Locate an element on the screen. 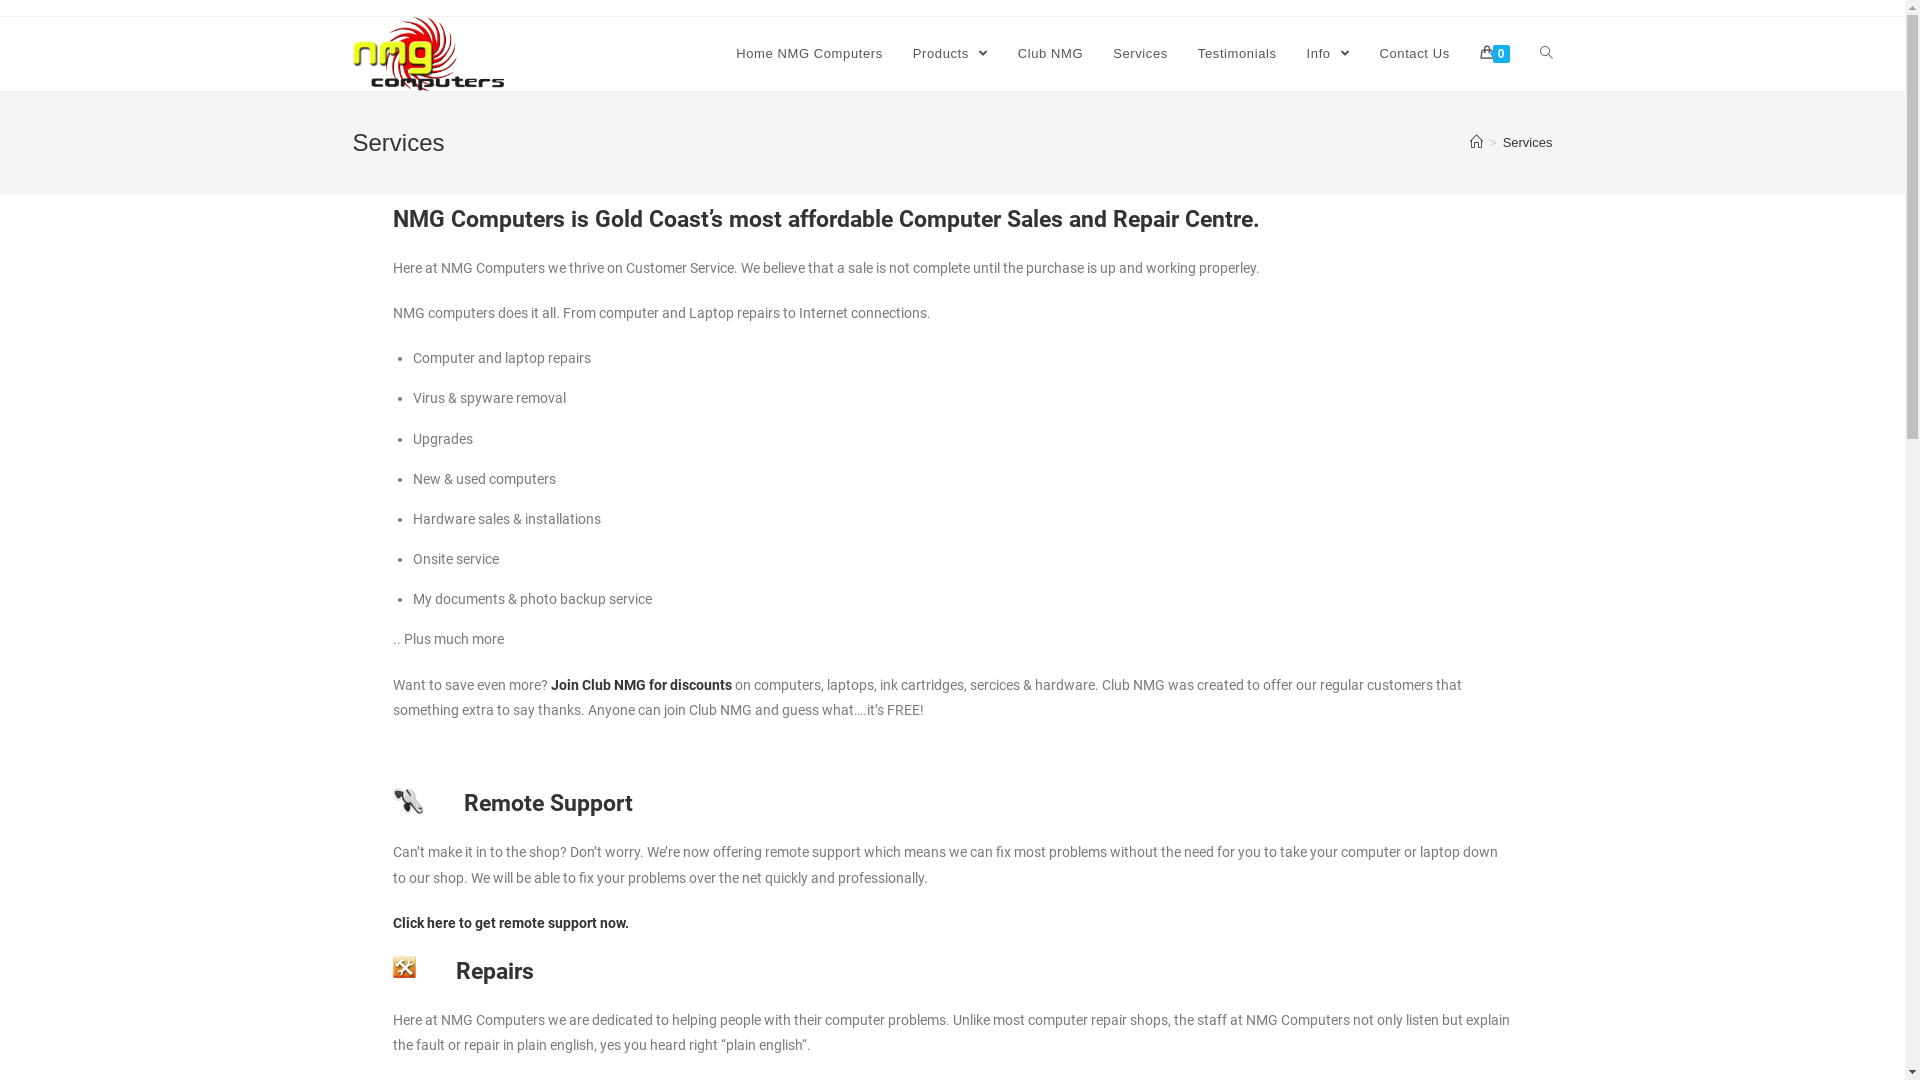  Services is located at coordinates (1528, 142).